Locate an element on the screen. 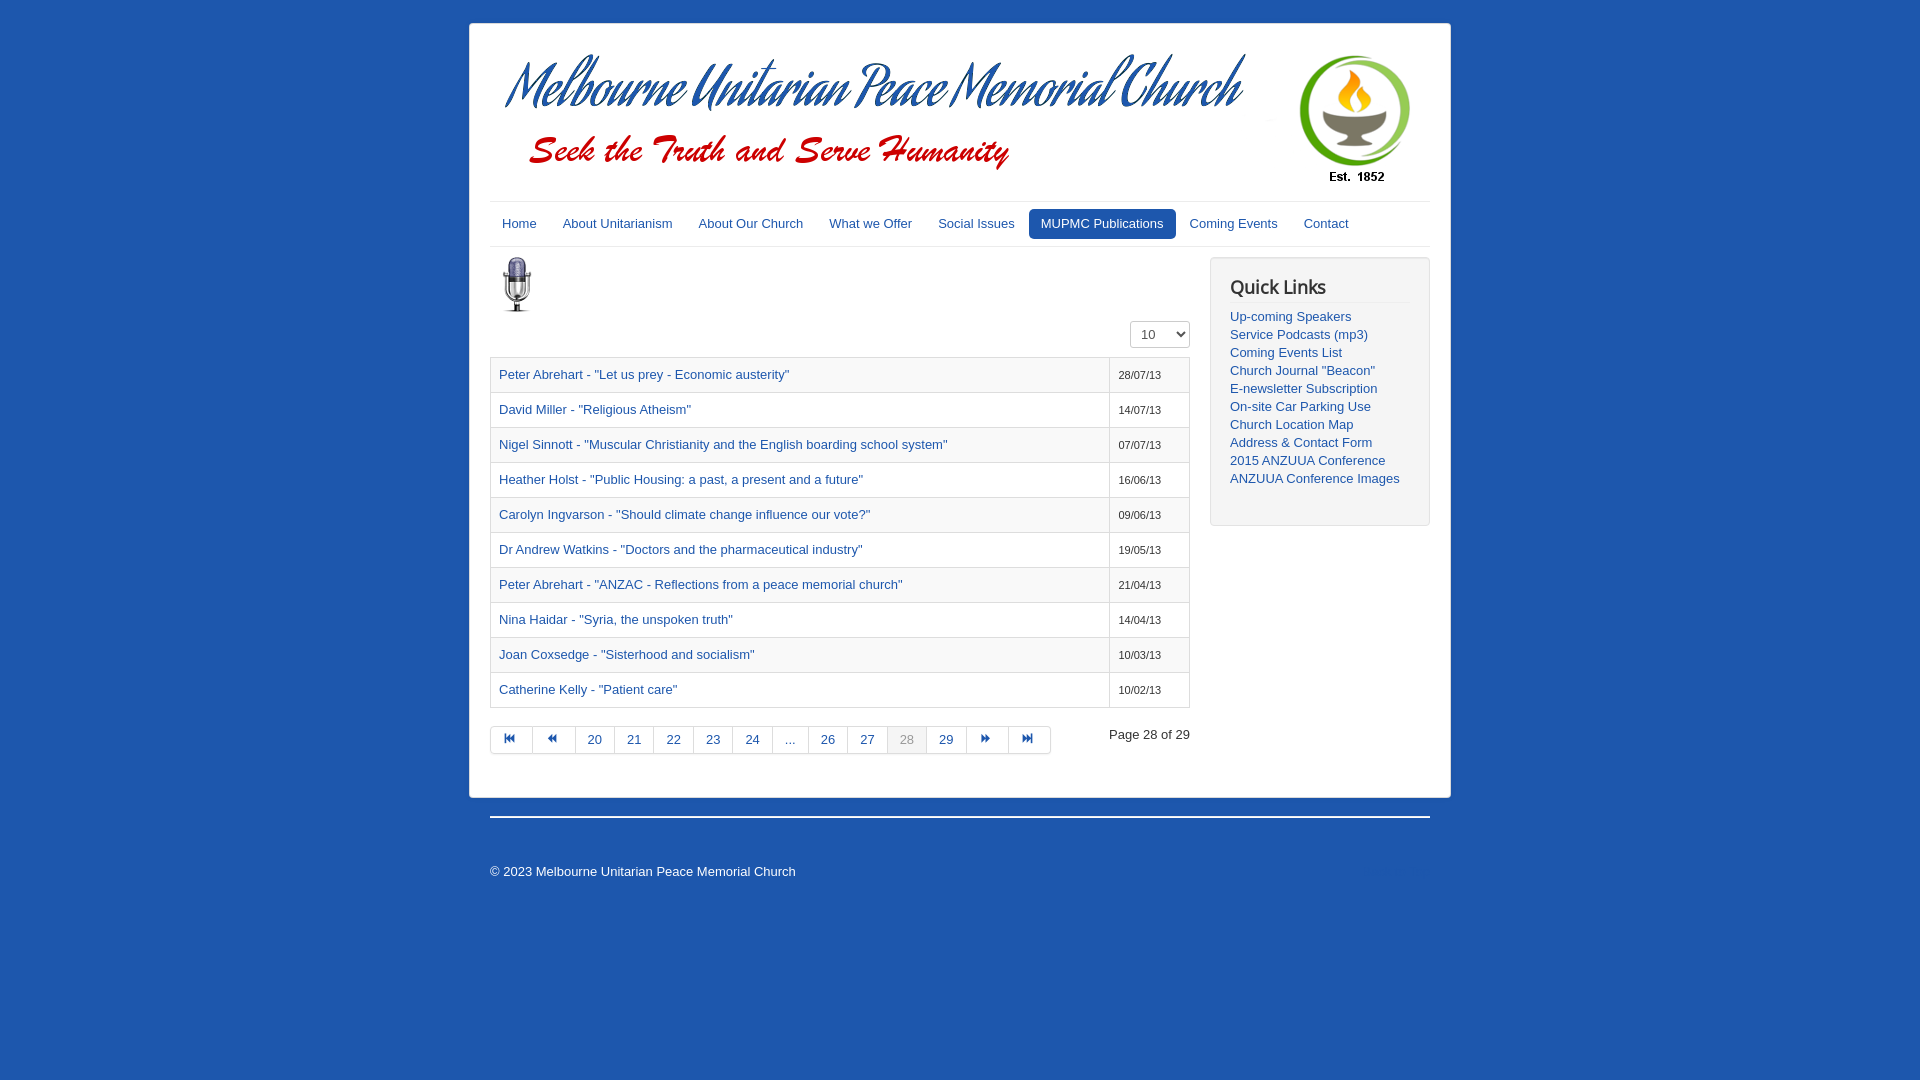  Next is located at coordinates (988, 740).